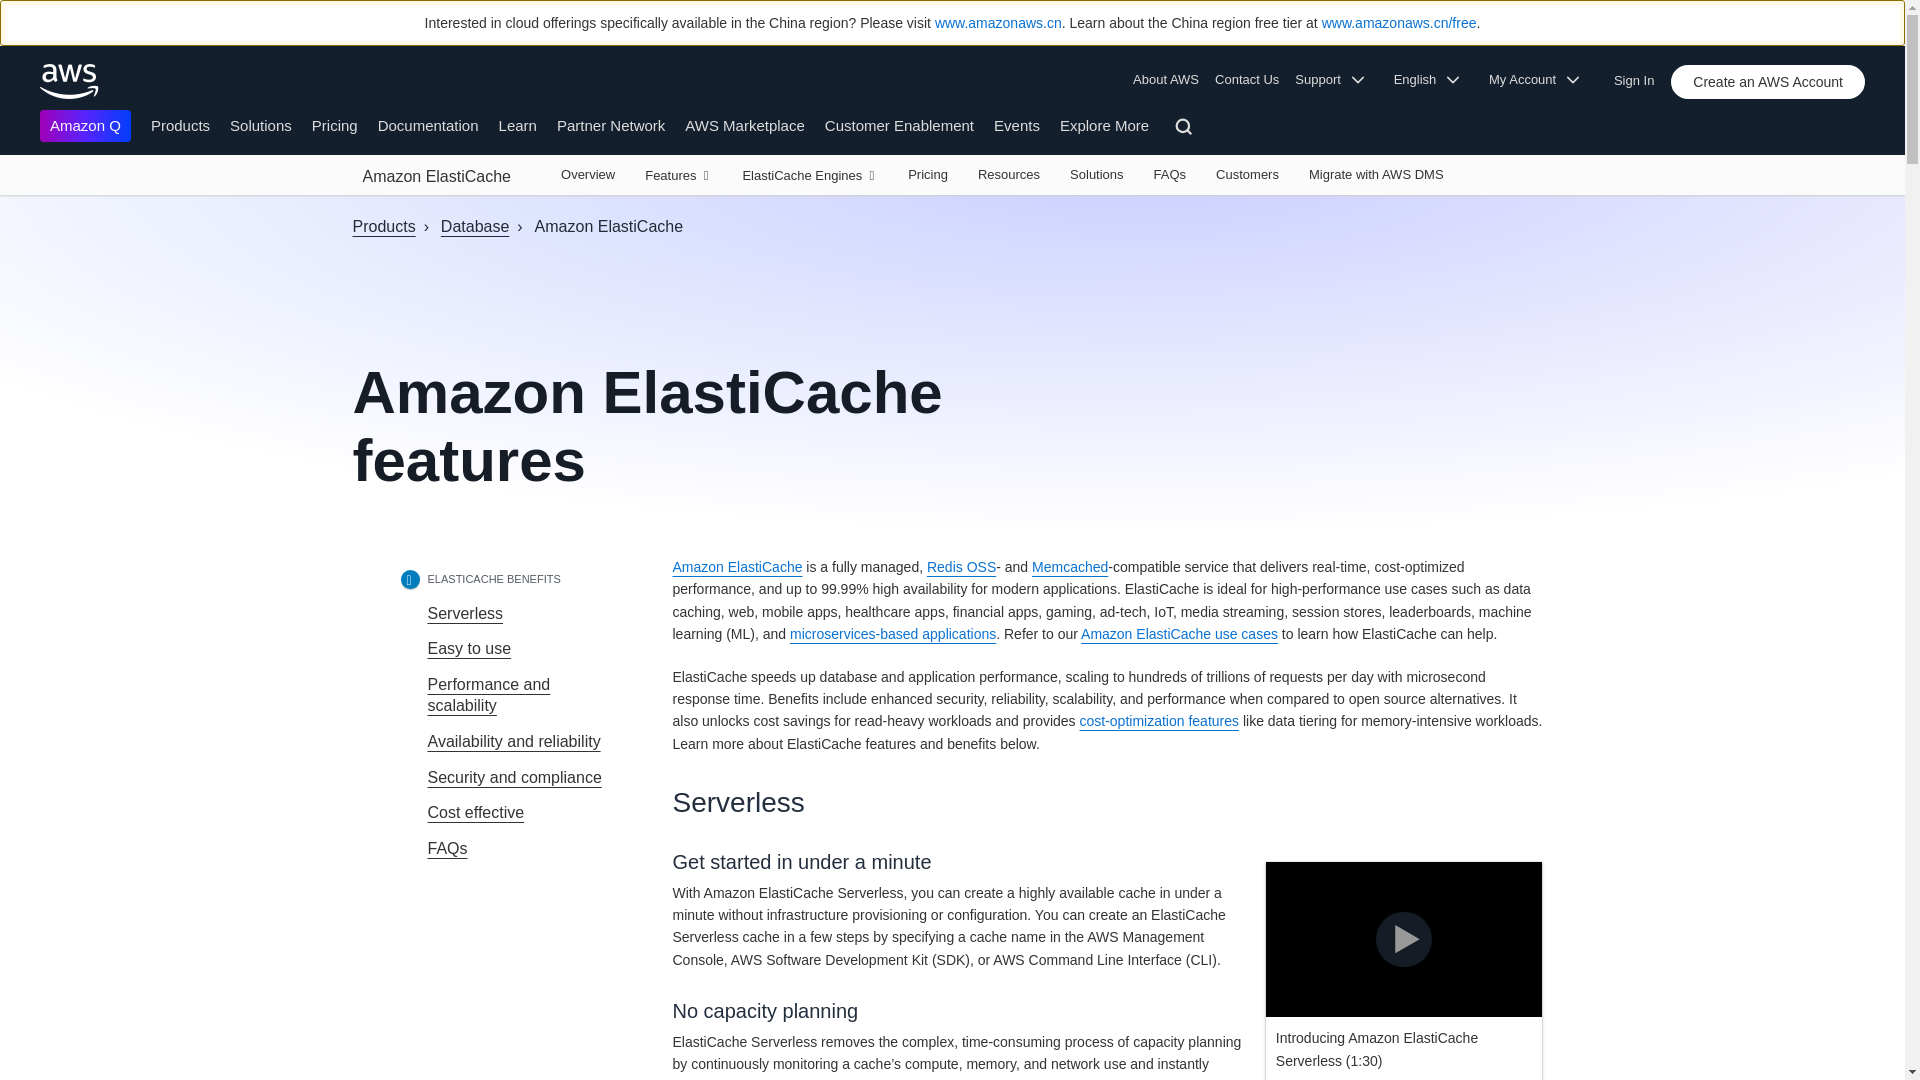 This screenshot has height=1080, width=1920. I want to click on Events, so click(1017, 124).